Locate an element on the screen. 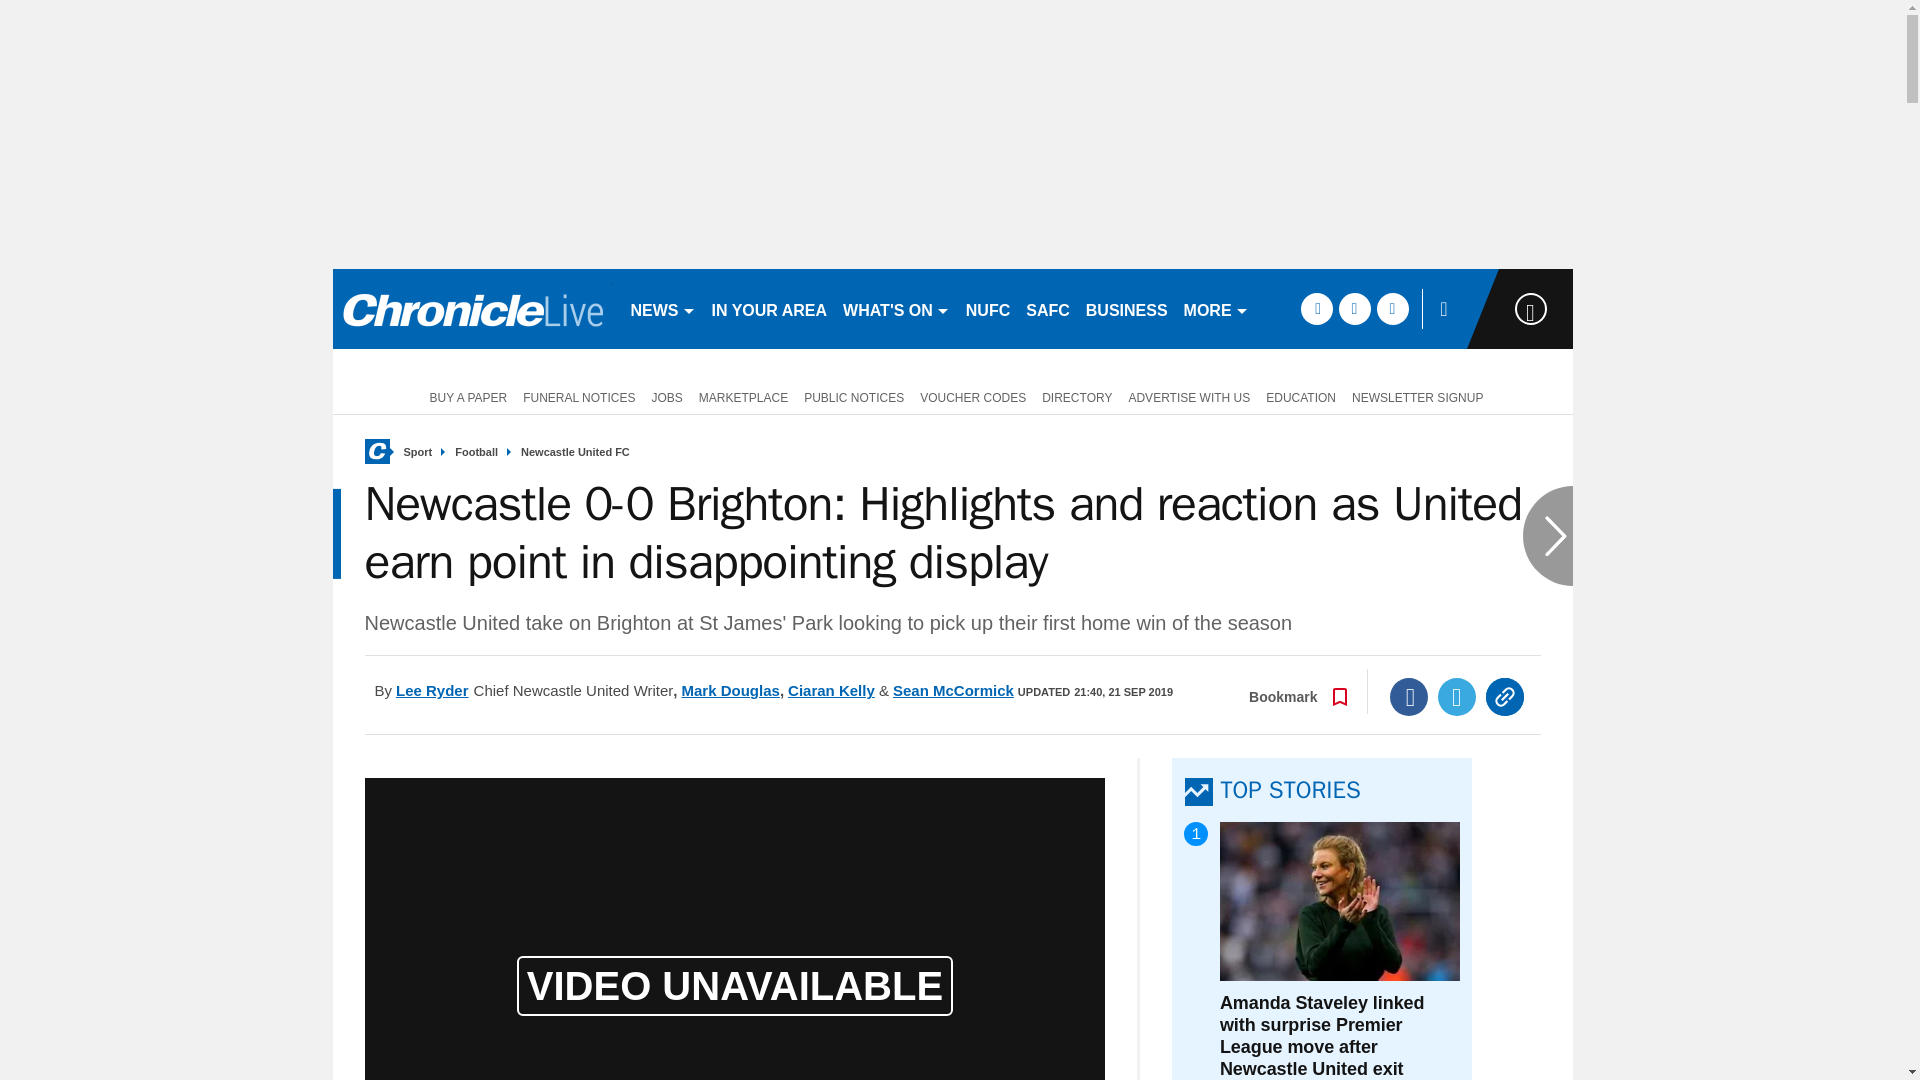 This screenshot has width=1920, height=1080. facebook is located at coordinates (1316, 308).